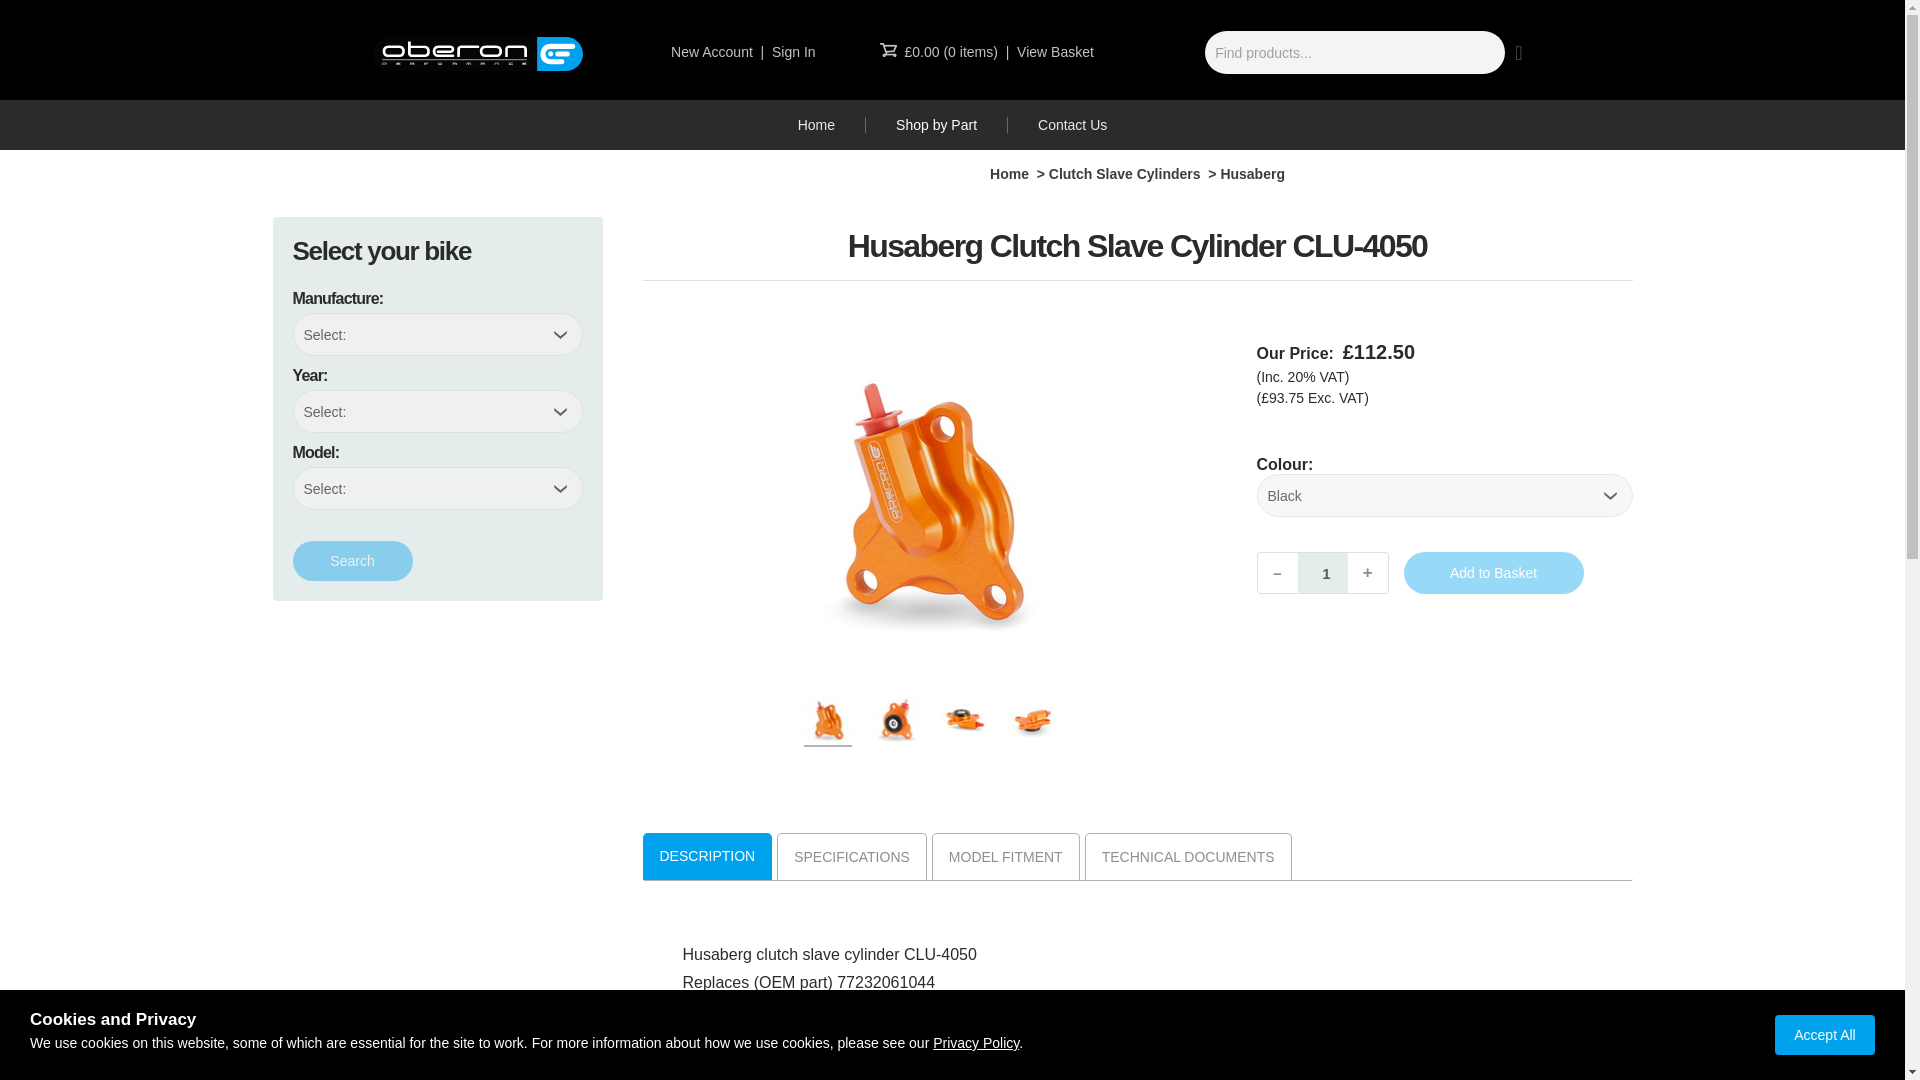 The width and height of the screenshot is (1920, 1080). What do you see at coordinates (352, 561) in the screenshot?
I see `Search` at bounding box center [352, 561].